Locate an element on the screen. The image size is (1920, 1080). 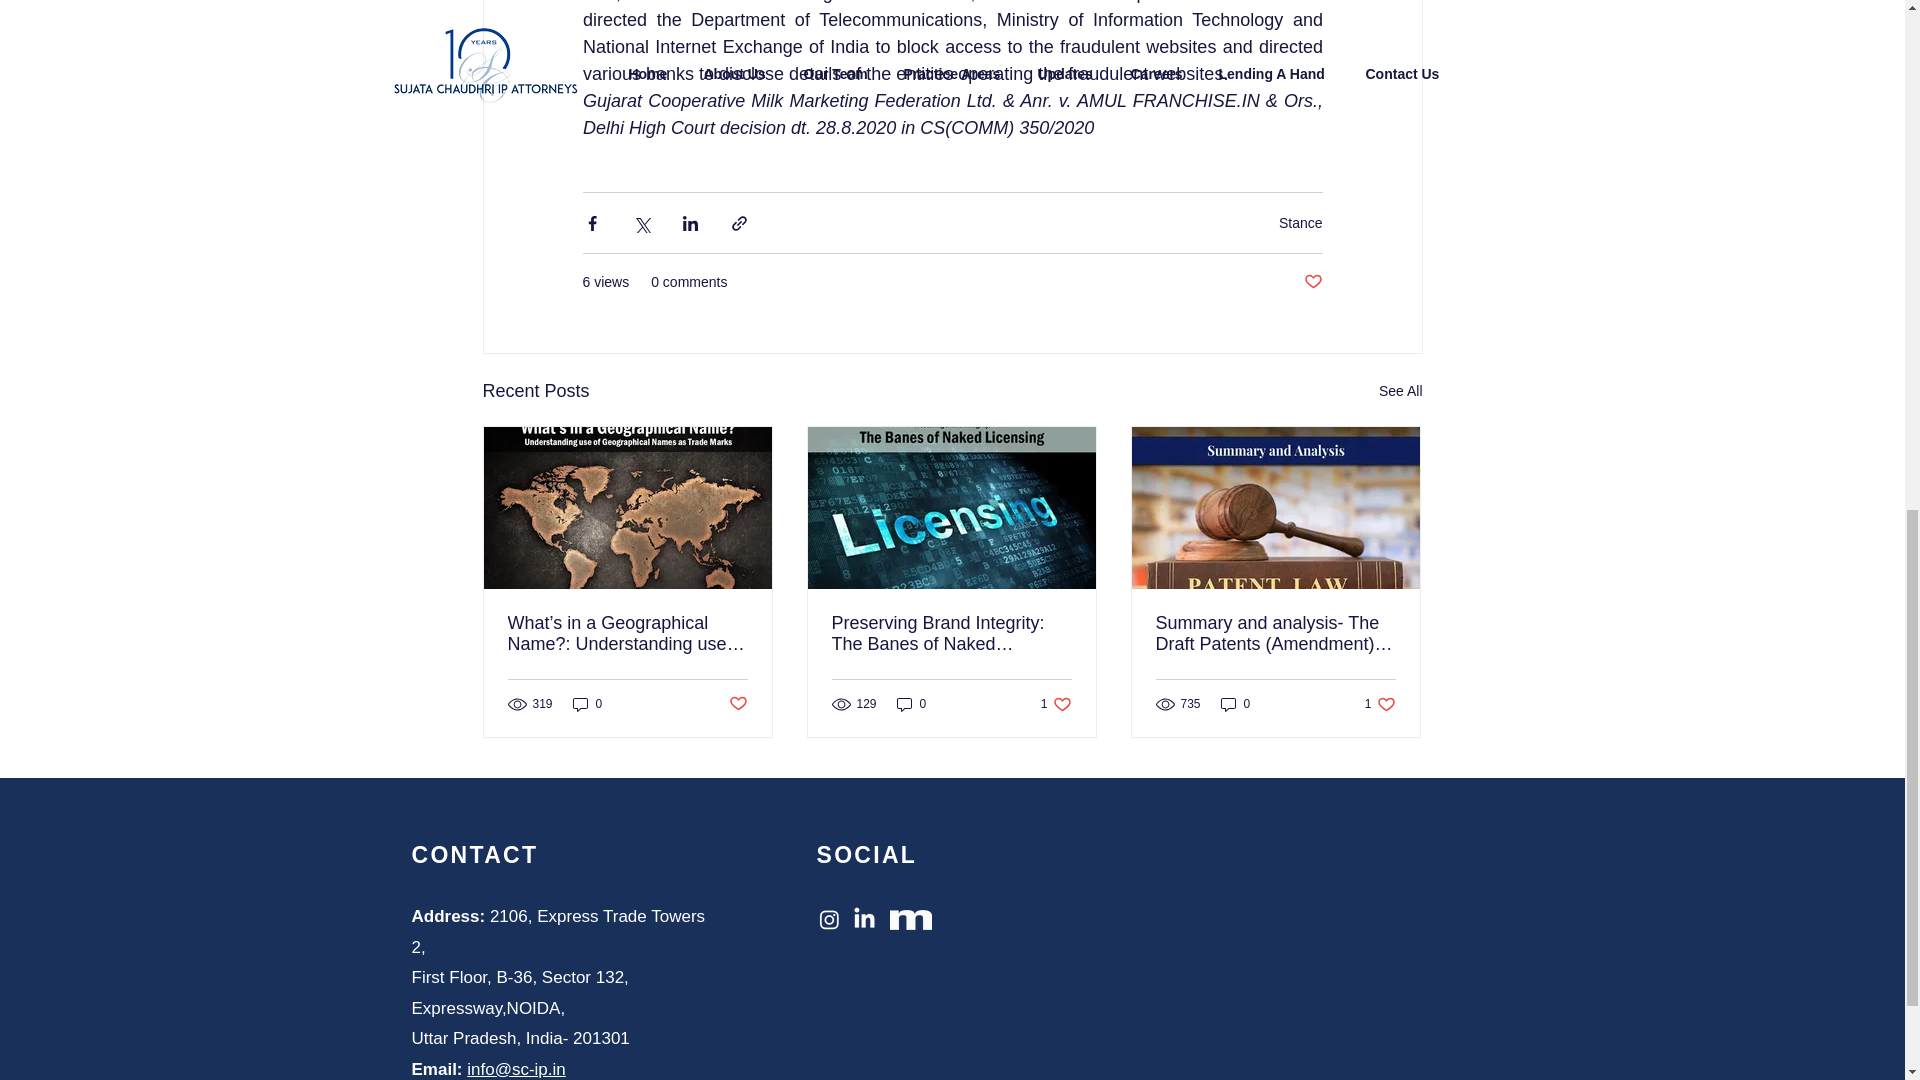
0 is located at coordinates (912, 703).